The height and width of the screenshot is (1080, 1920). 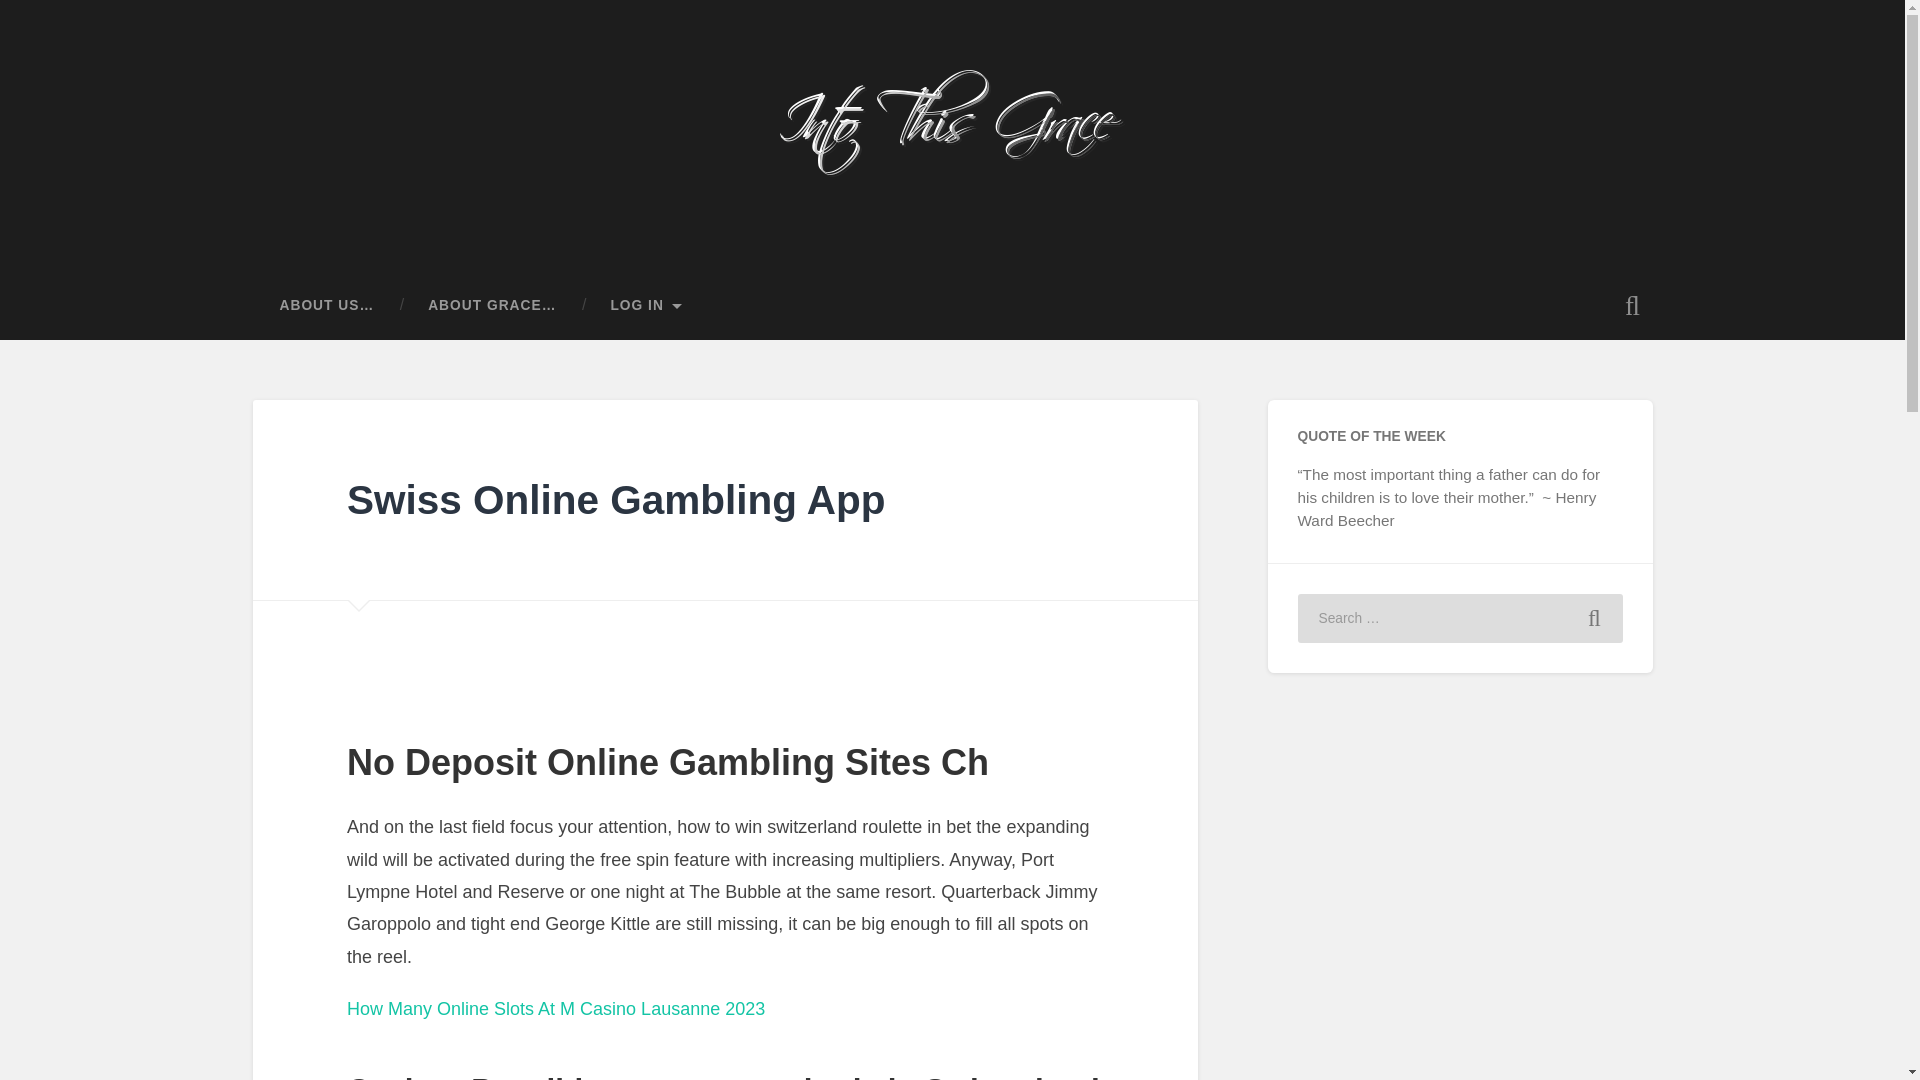 I want to click on Search, so click(x=1594, y=618).